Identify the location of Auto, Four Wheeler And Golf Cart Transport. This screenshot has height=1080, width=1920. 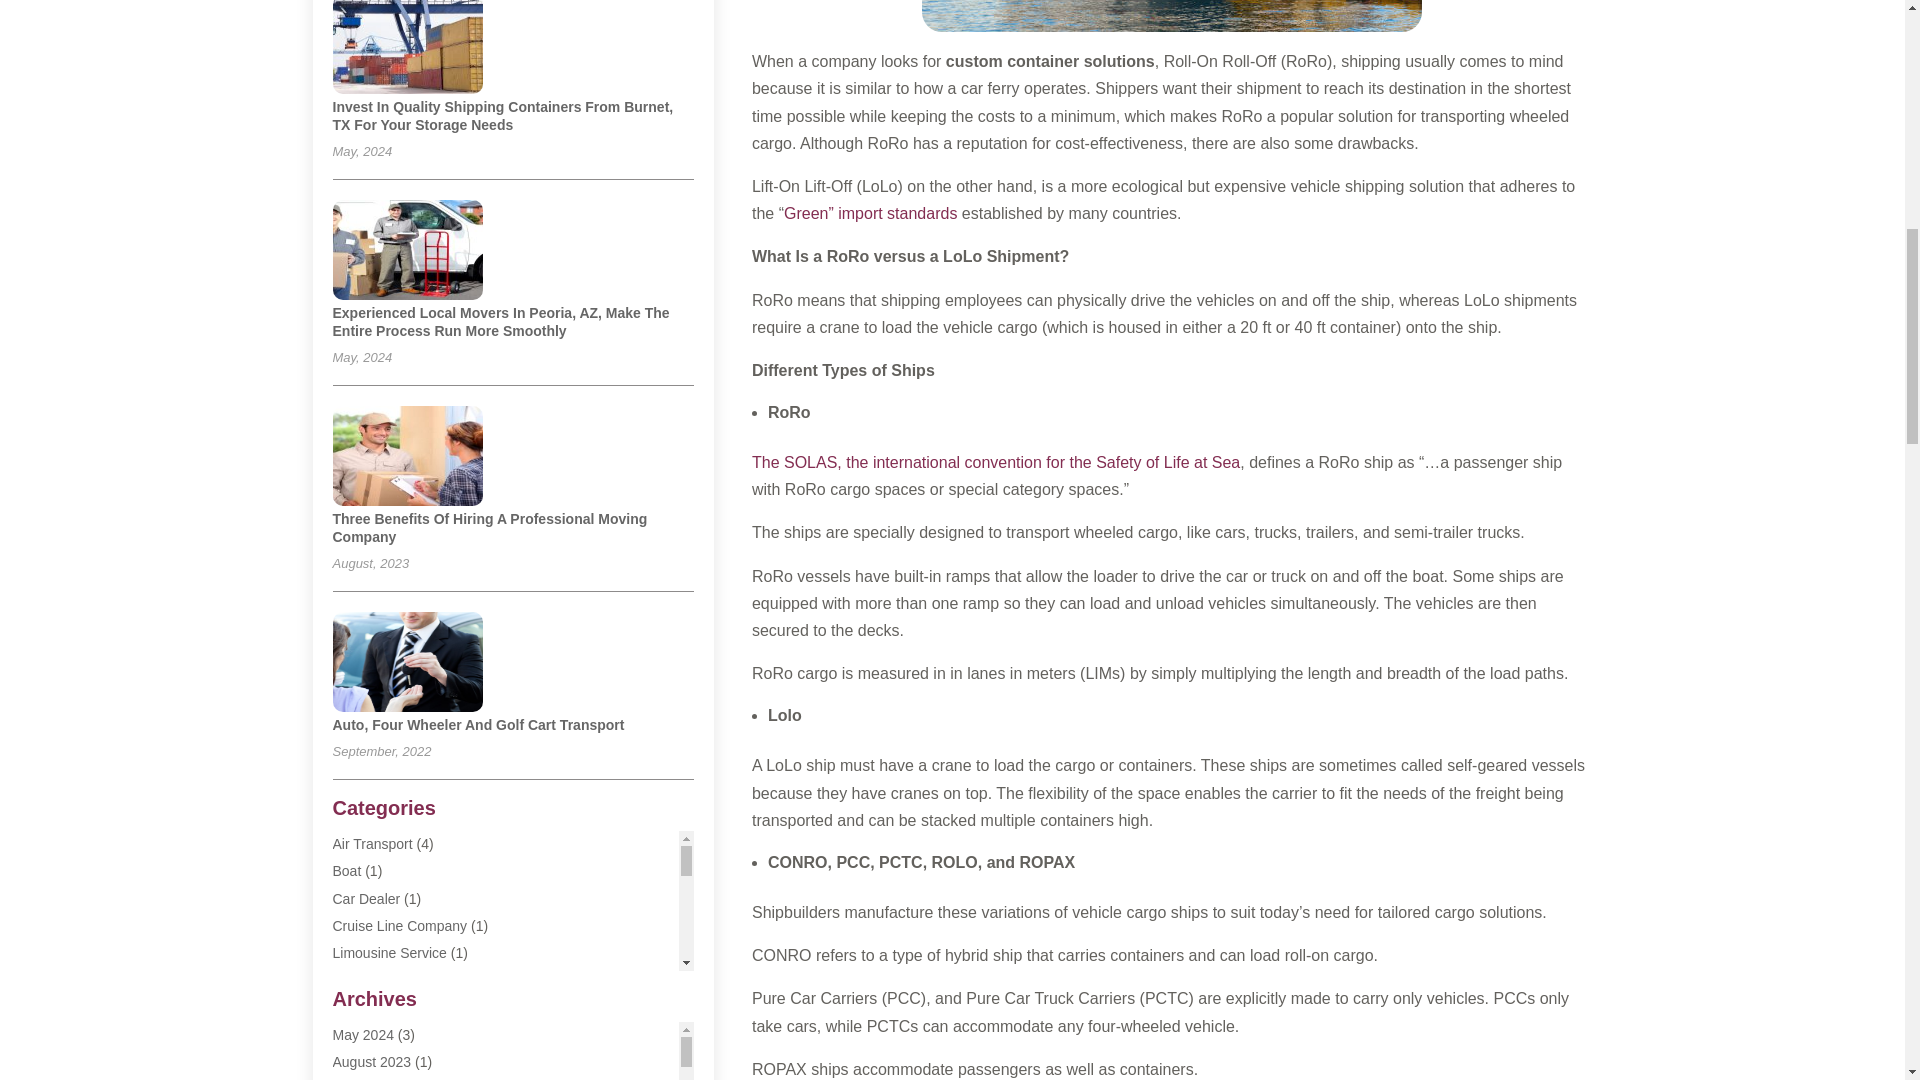
(478, 725).